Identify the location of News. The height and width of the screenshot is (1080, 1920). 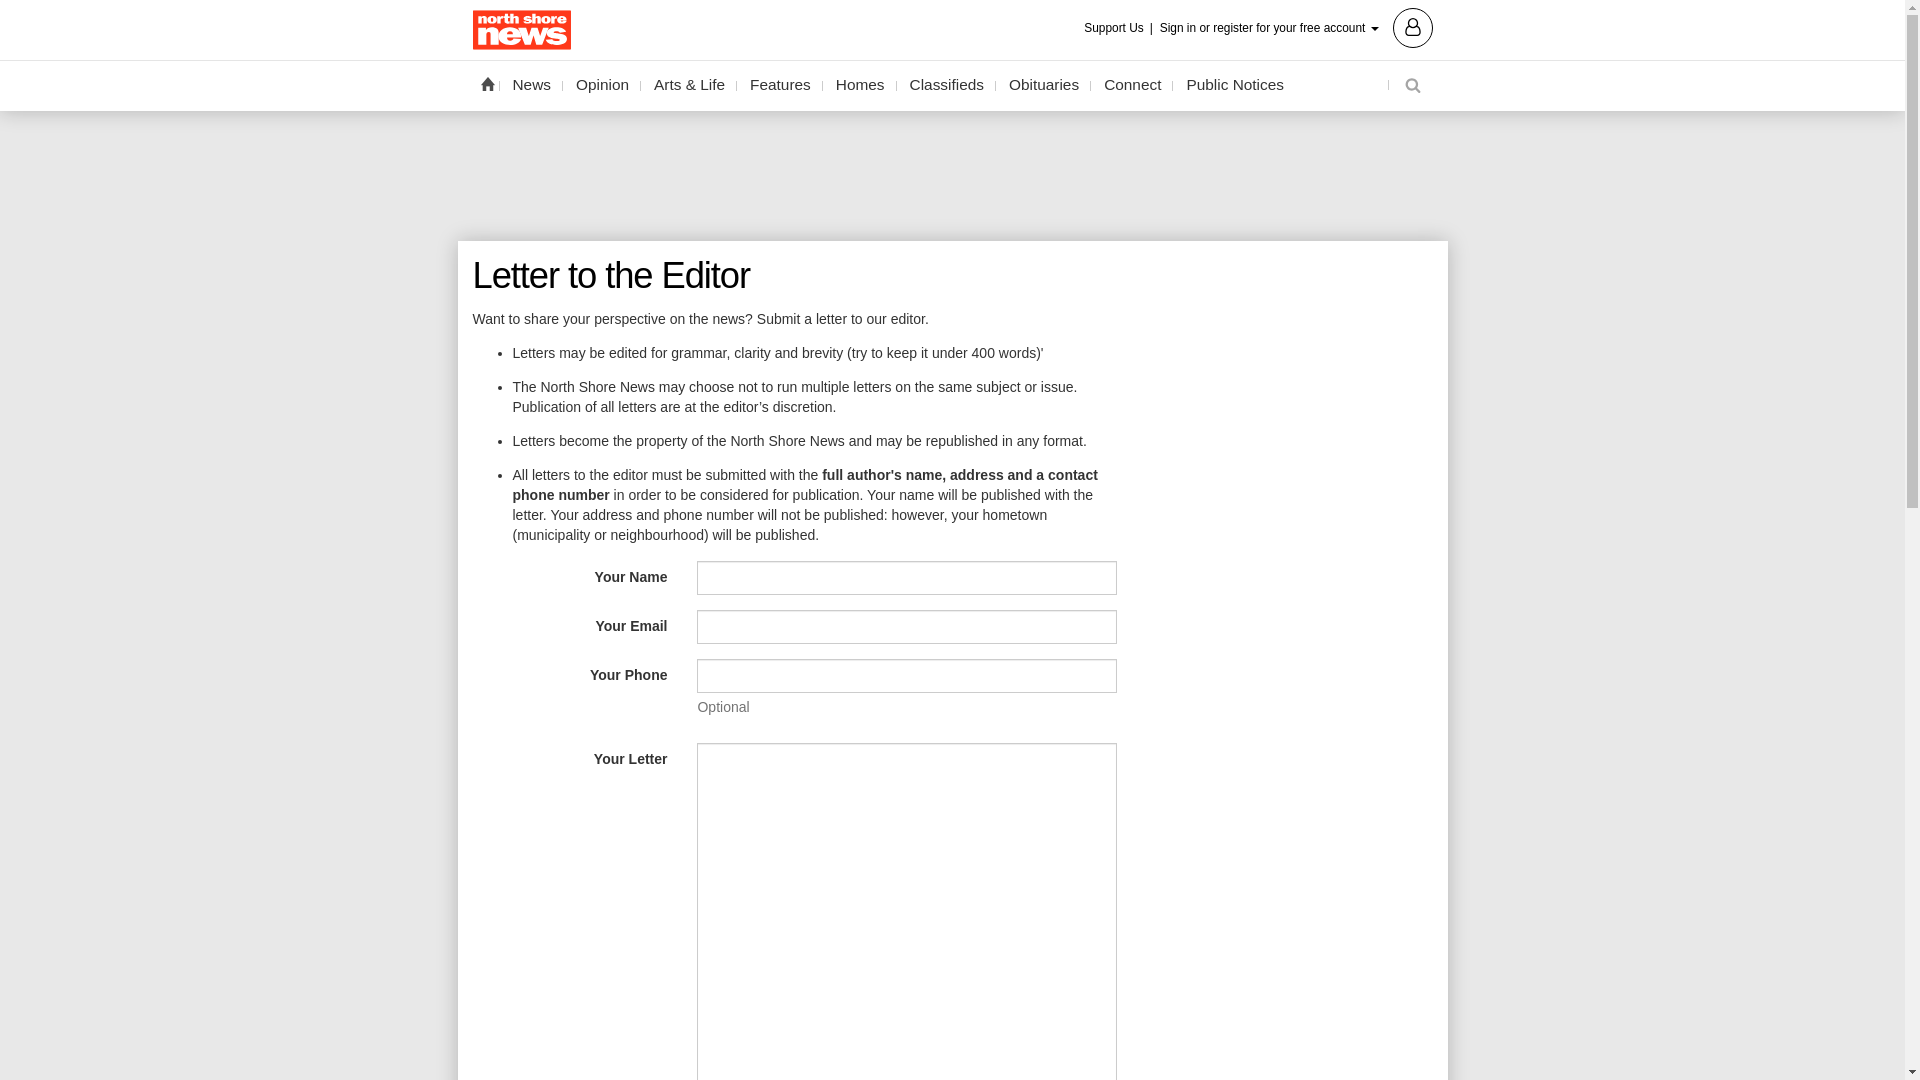
(532, 85).